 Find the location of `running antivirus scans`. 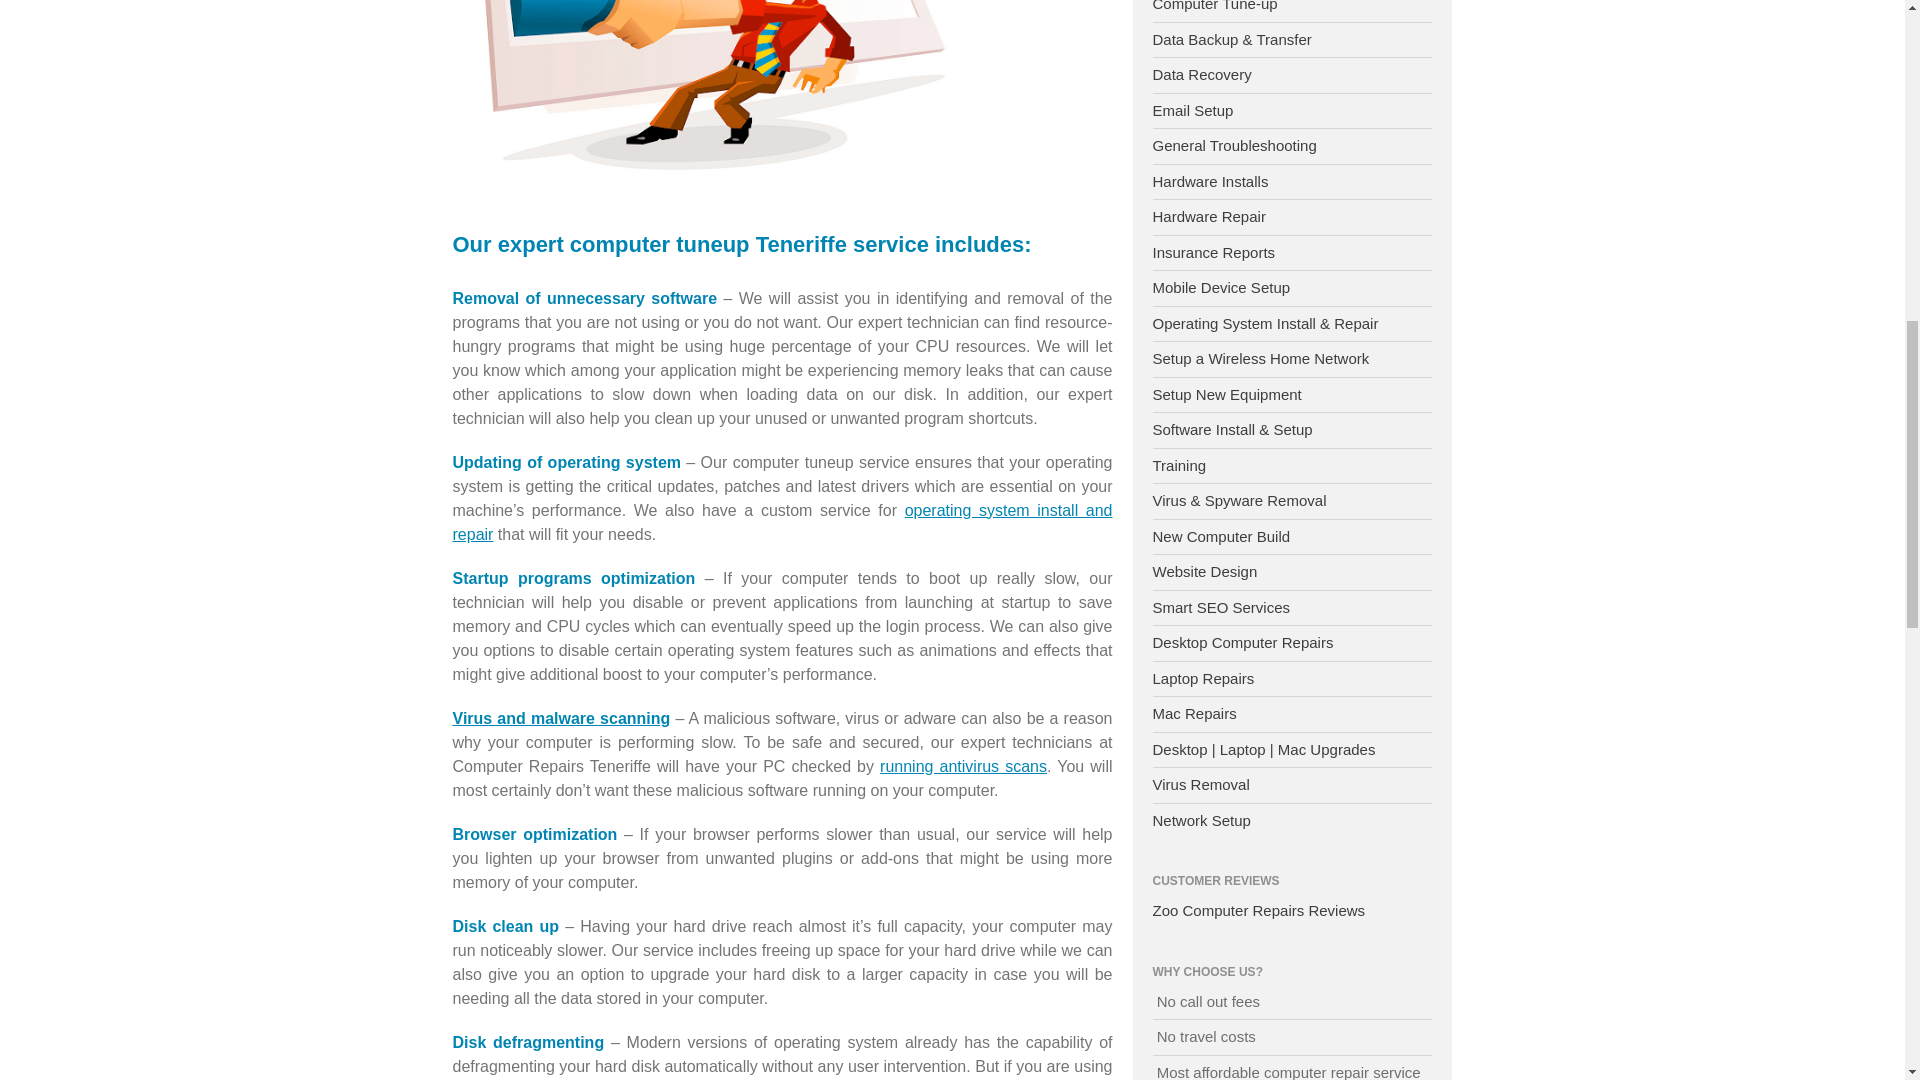

running antivirus scans is located at coordinates (962, 766).